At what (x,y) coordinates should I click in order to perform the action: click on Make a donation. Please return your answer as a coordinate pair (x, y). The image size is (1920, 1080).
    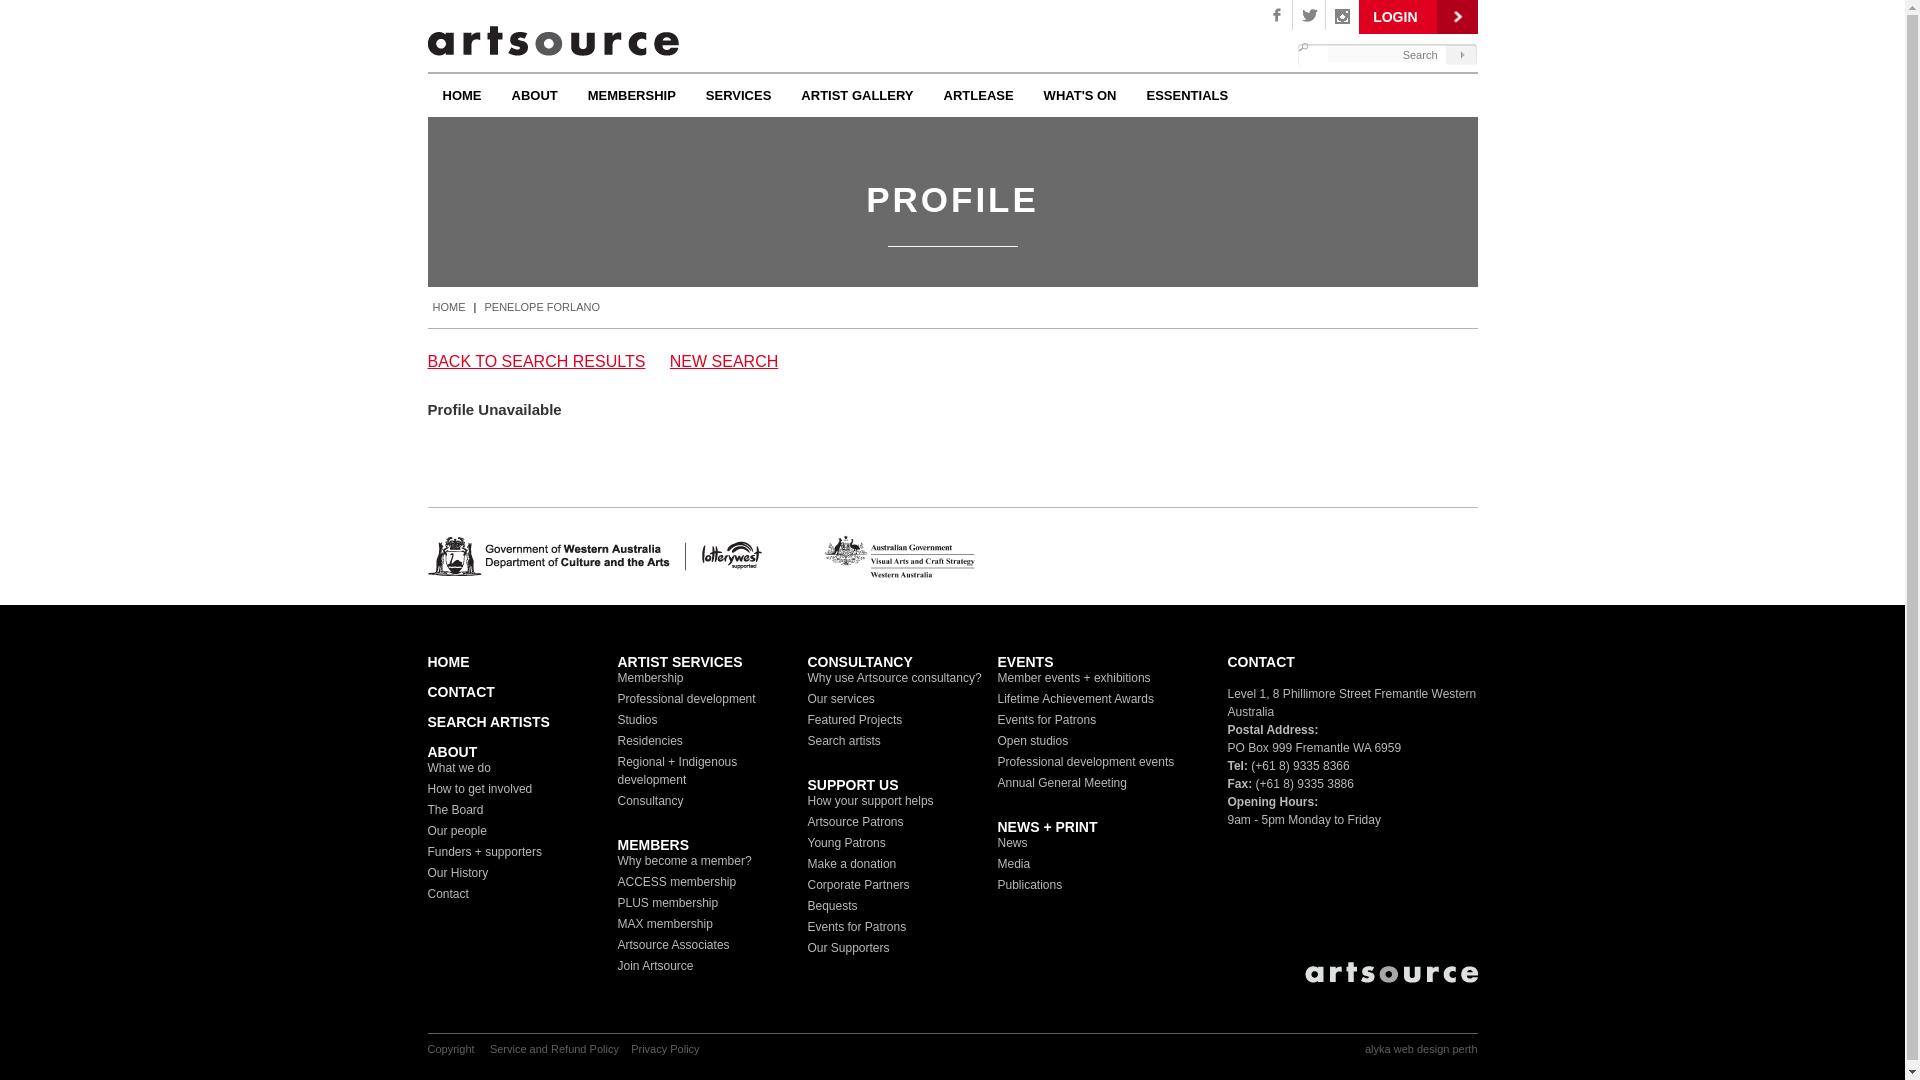
    Looking at the image, I should click on (852, 864).